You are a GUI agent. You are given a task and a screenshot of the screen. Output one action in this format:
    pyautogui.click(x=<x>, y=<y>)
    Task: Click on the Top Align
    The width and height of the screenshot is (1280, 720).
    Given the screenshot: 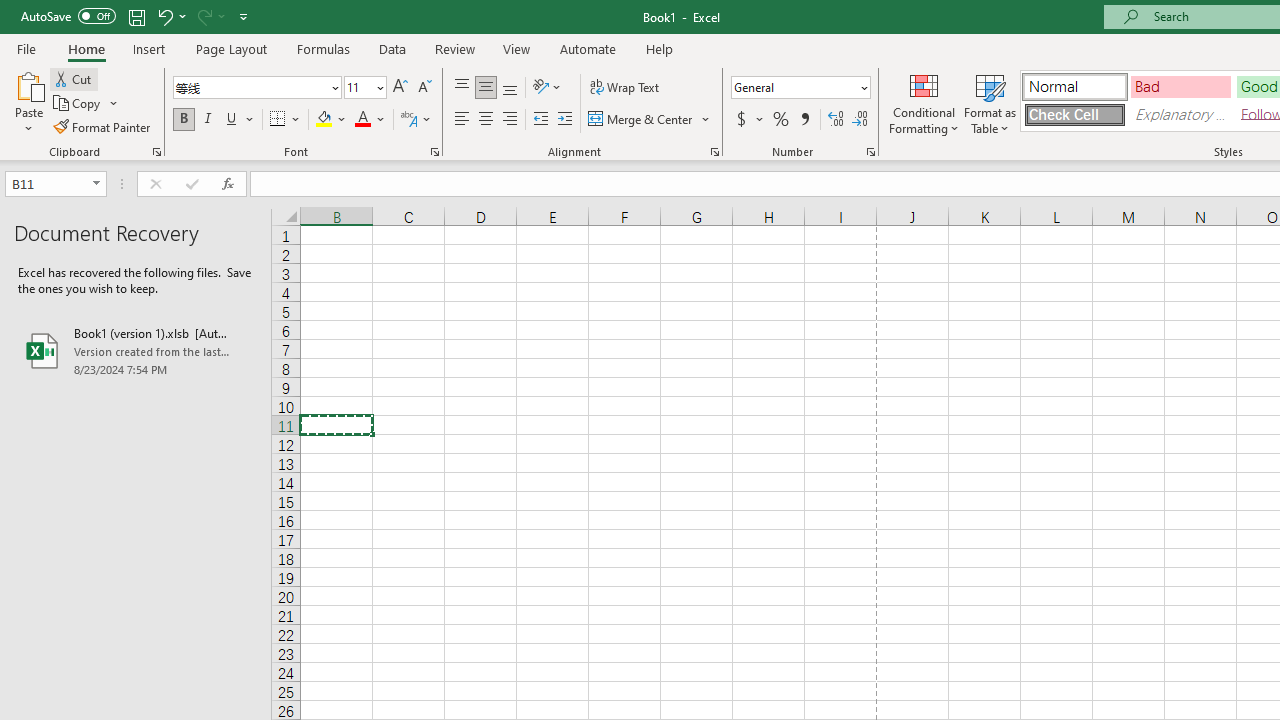 What is the action you would take?
    pyautogui.click(x=462, y=88)
    